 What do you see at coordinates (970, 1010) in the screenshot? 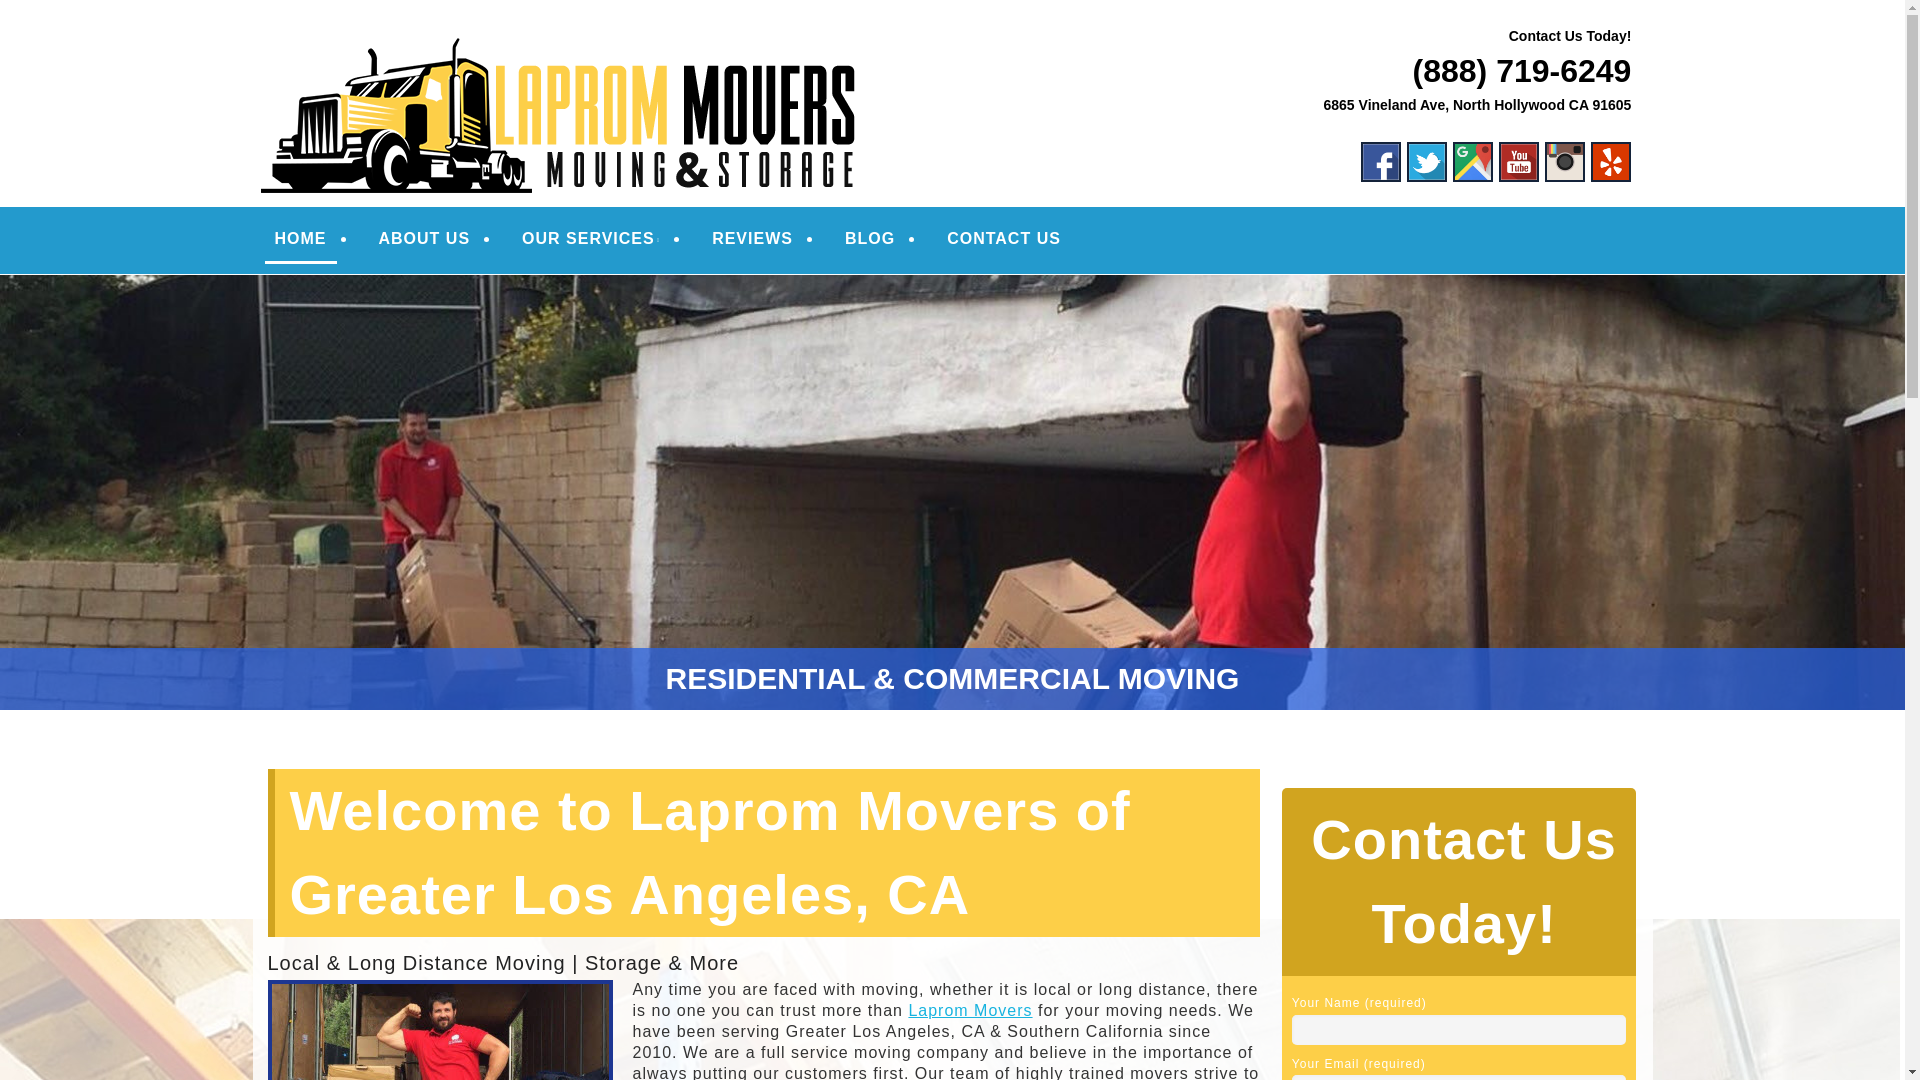
I see `Laprom Movers` at bounding box center [970, 1010].